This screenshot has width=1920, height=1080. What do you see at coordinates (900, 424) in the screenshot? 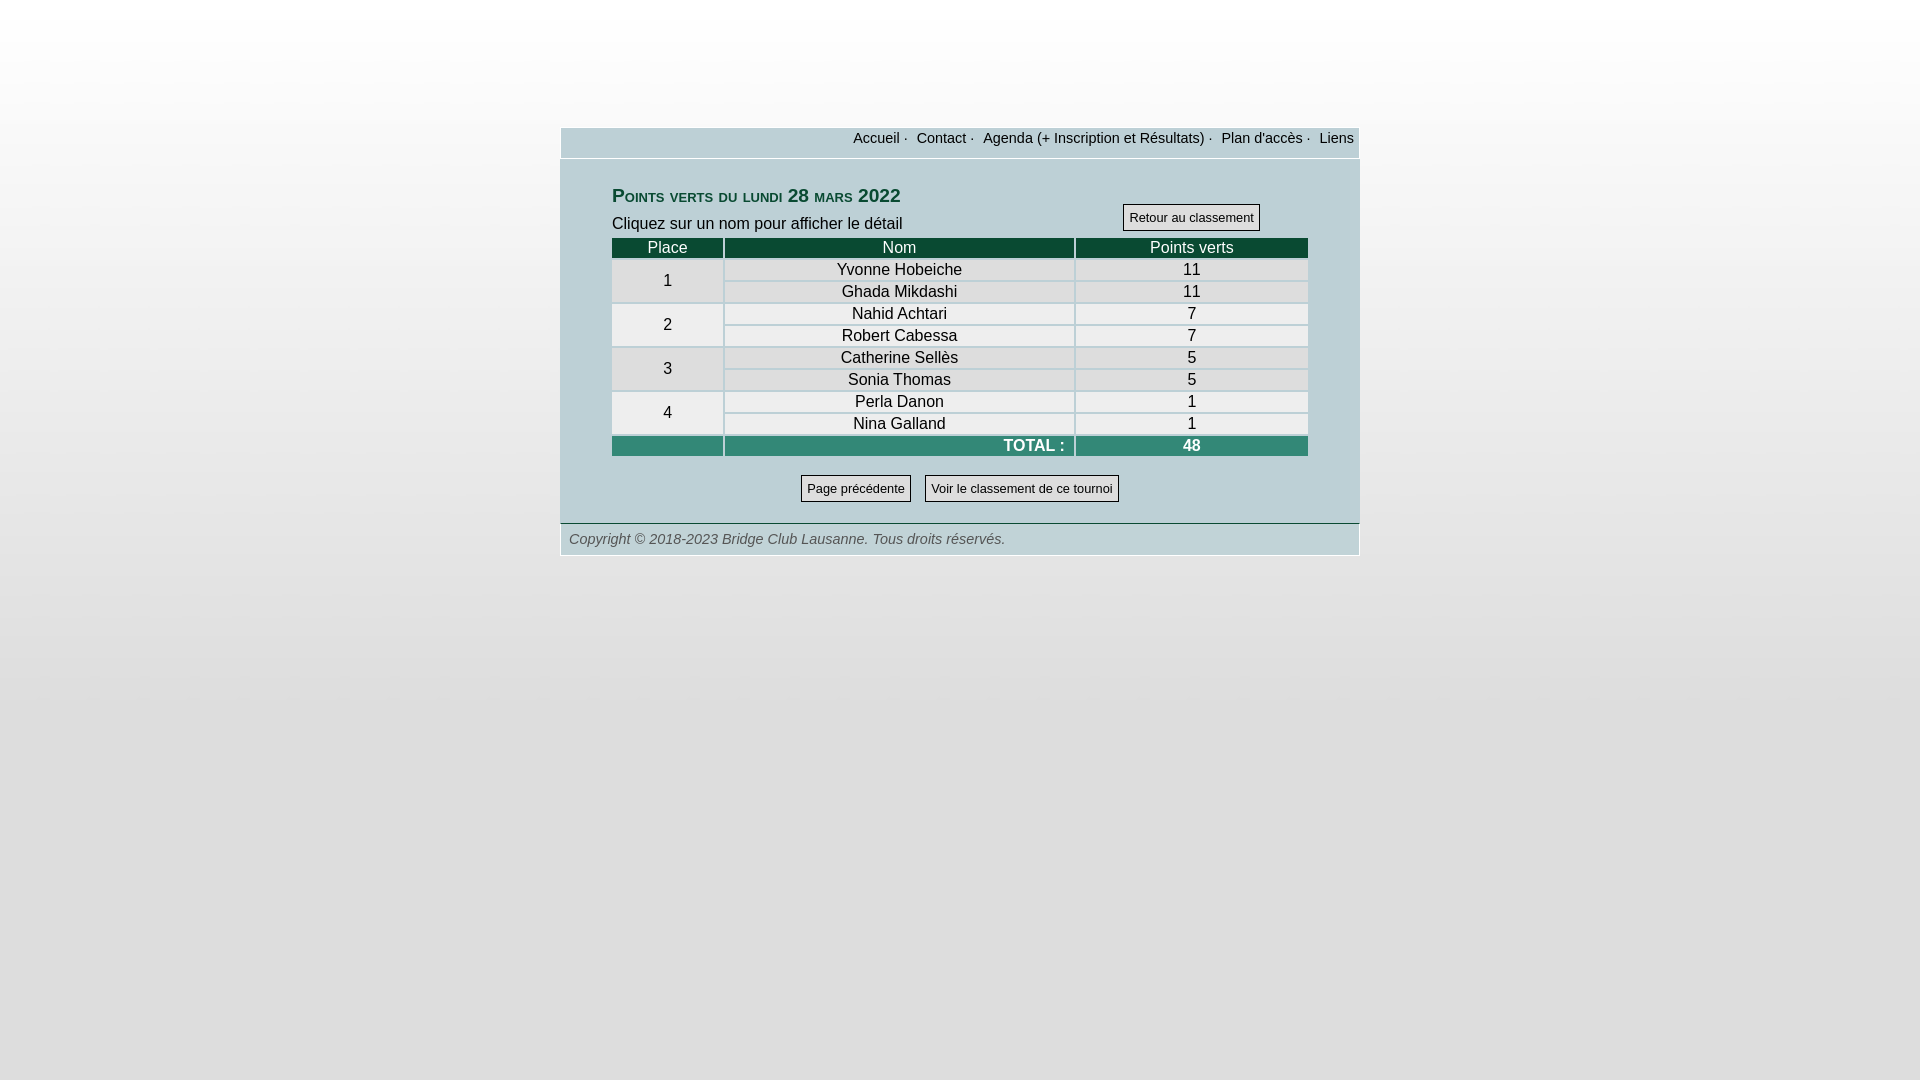
I see `Nina Galland` at bounding box center [900, 424].